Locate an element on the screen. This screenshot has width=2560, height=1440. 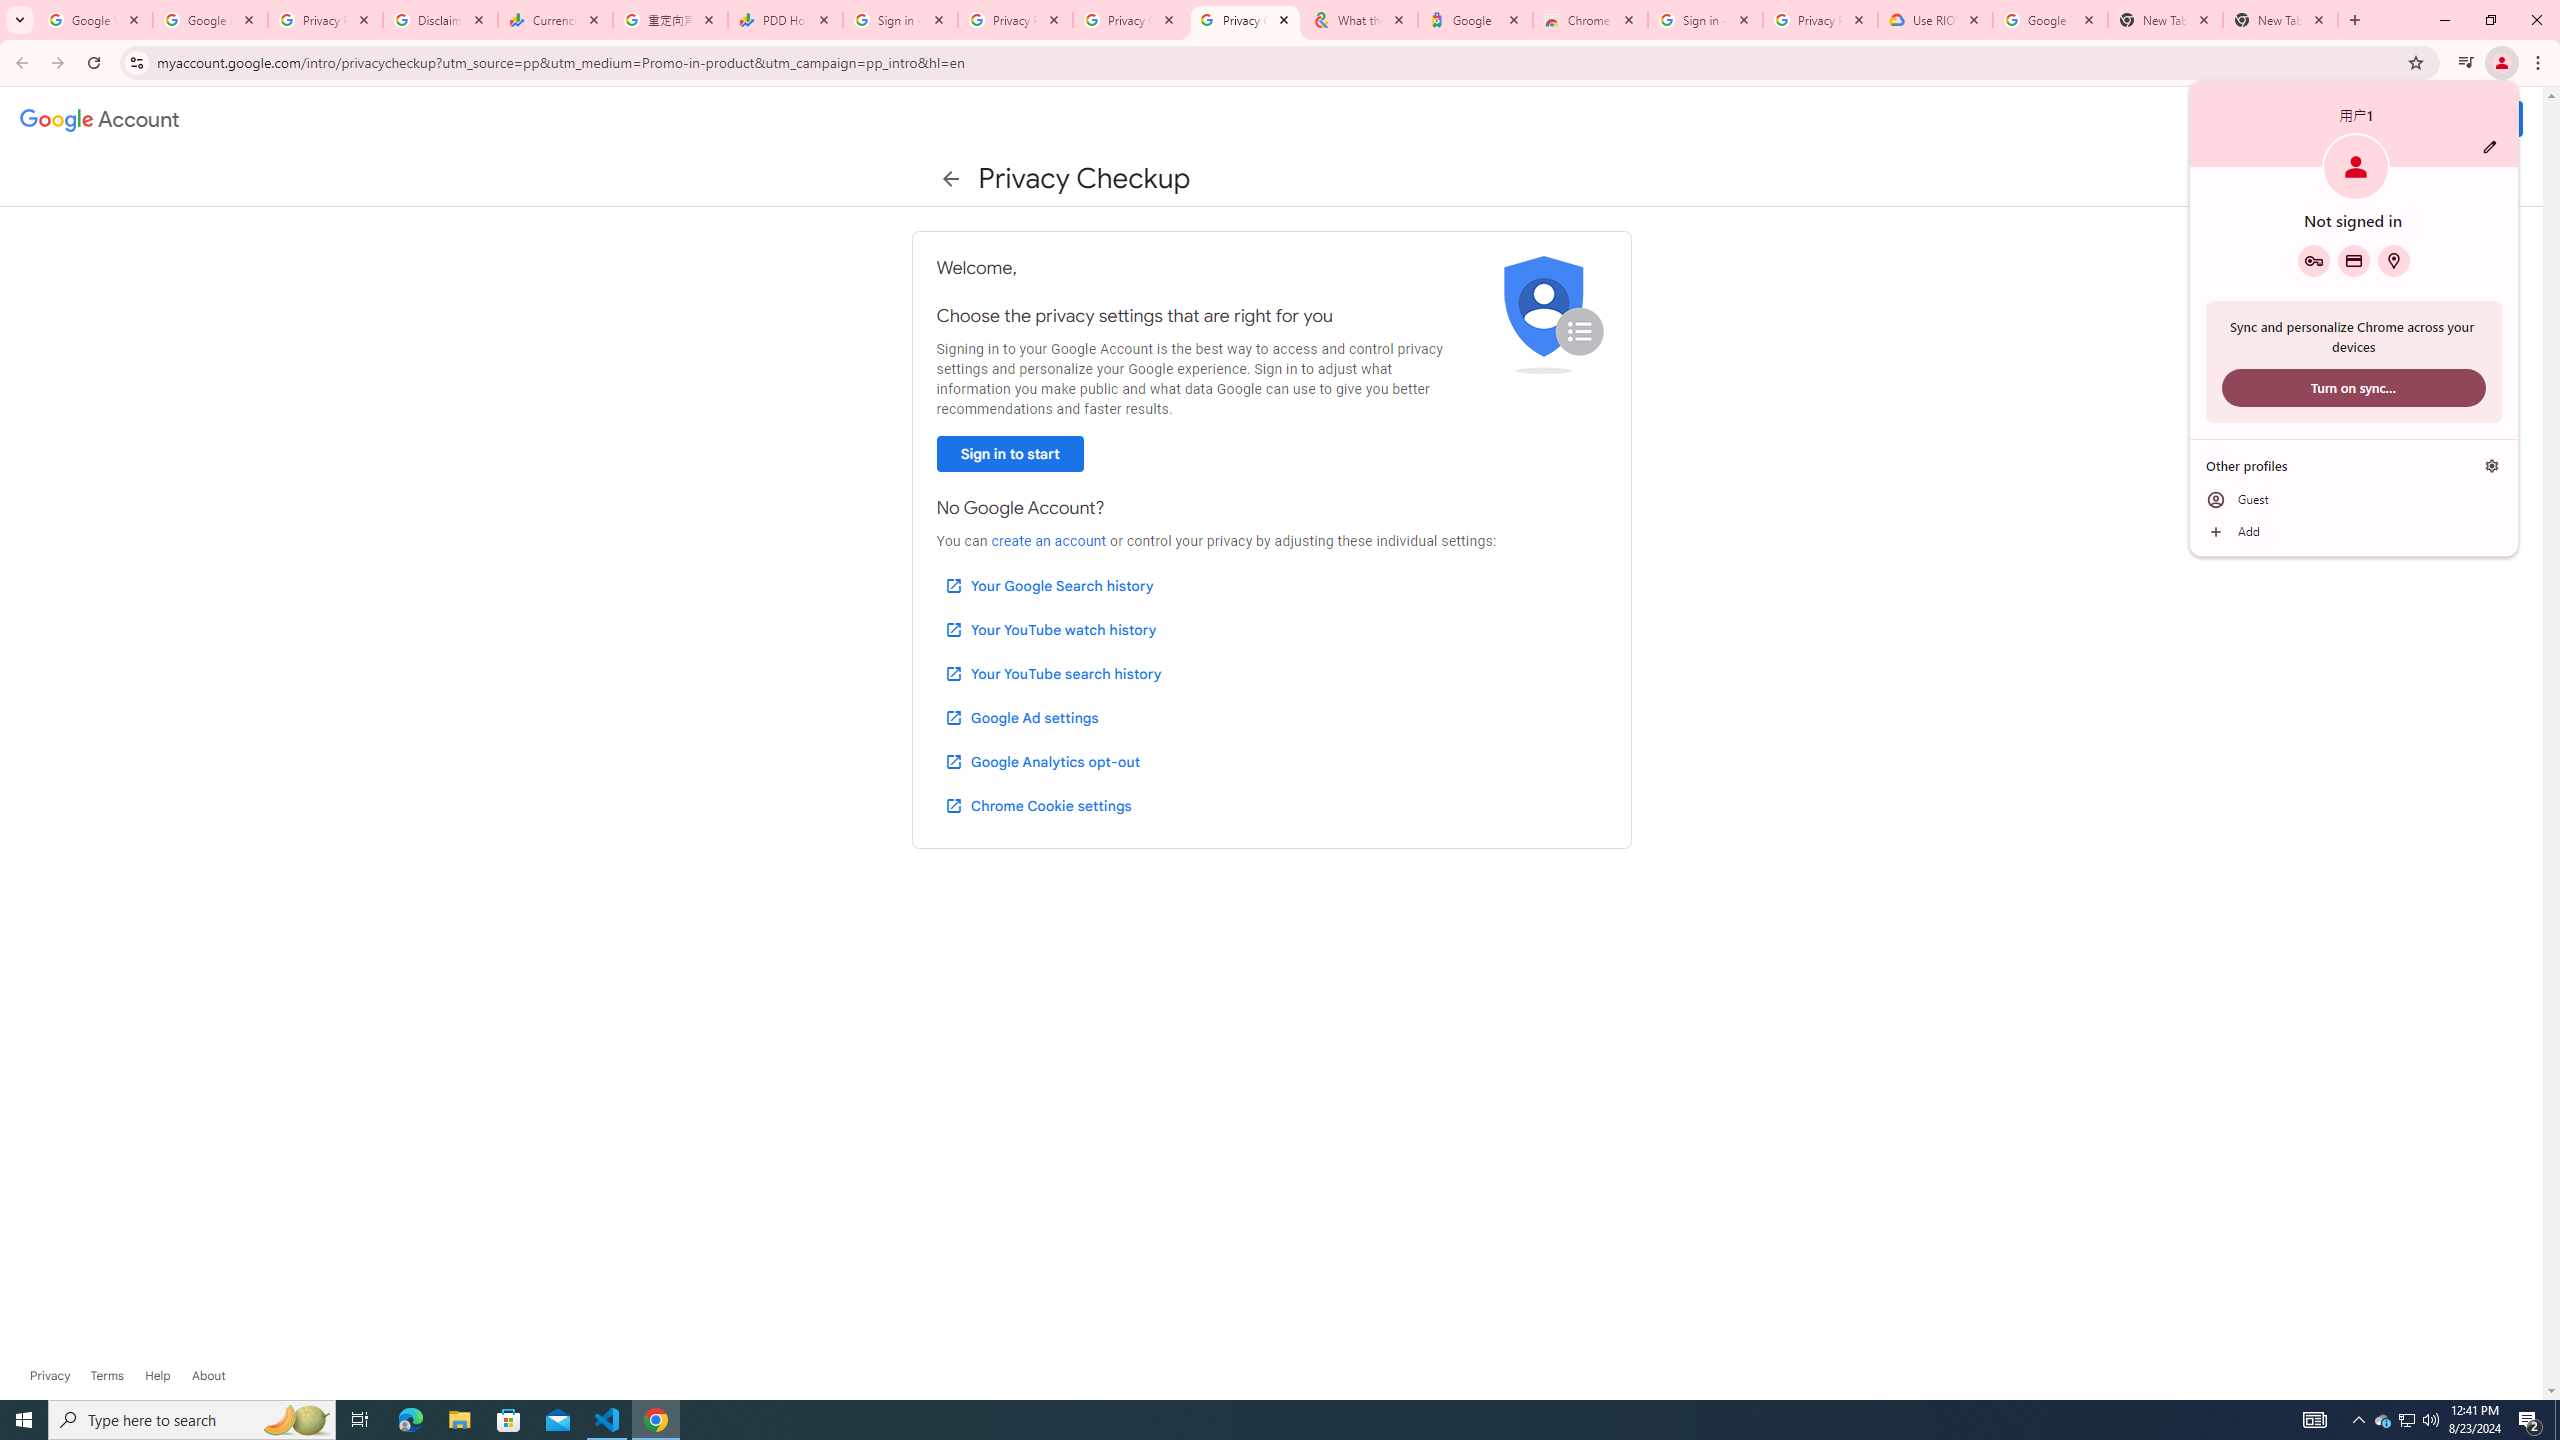
User Promoted Notification Area is located at coordinates (2406, 1420).